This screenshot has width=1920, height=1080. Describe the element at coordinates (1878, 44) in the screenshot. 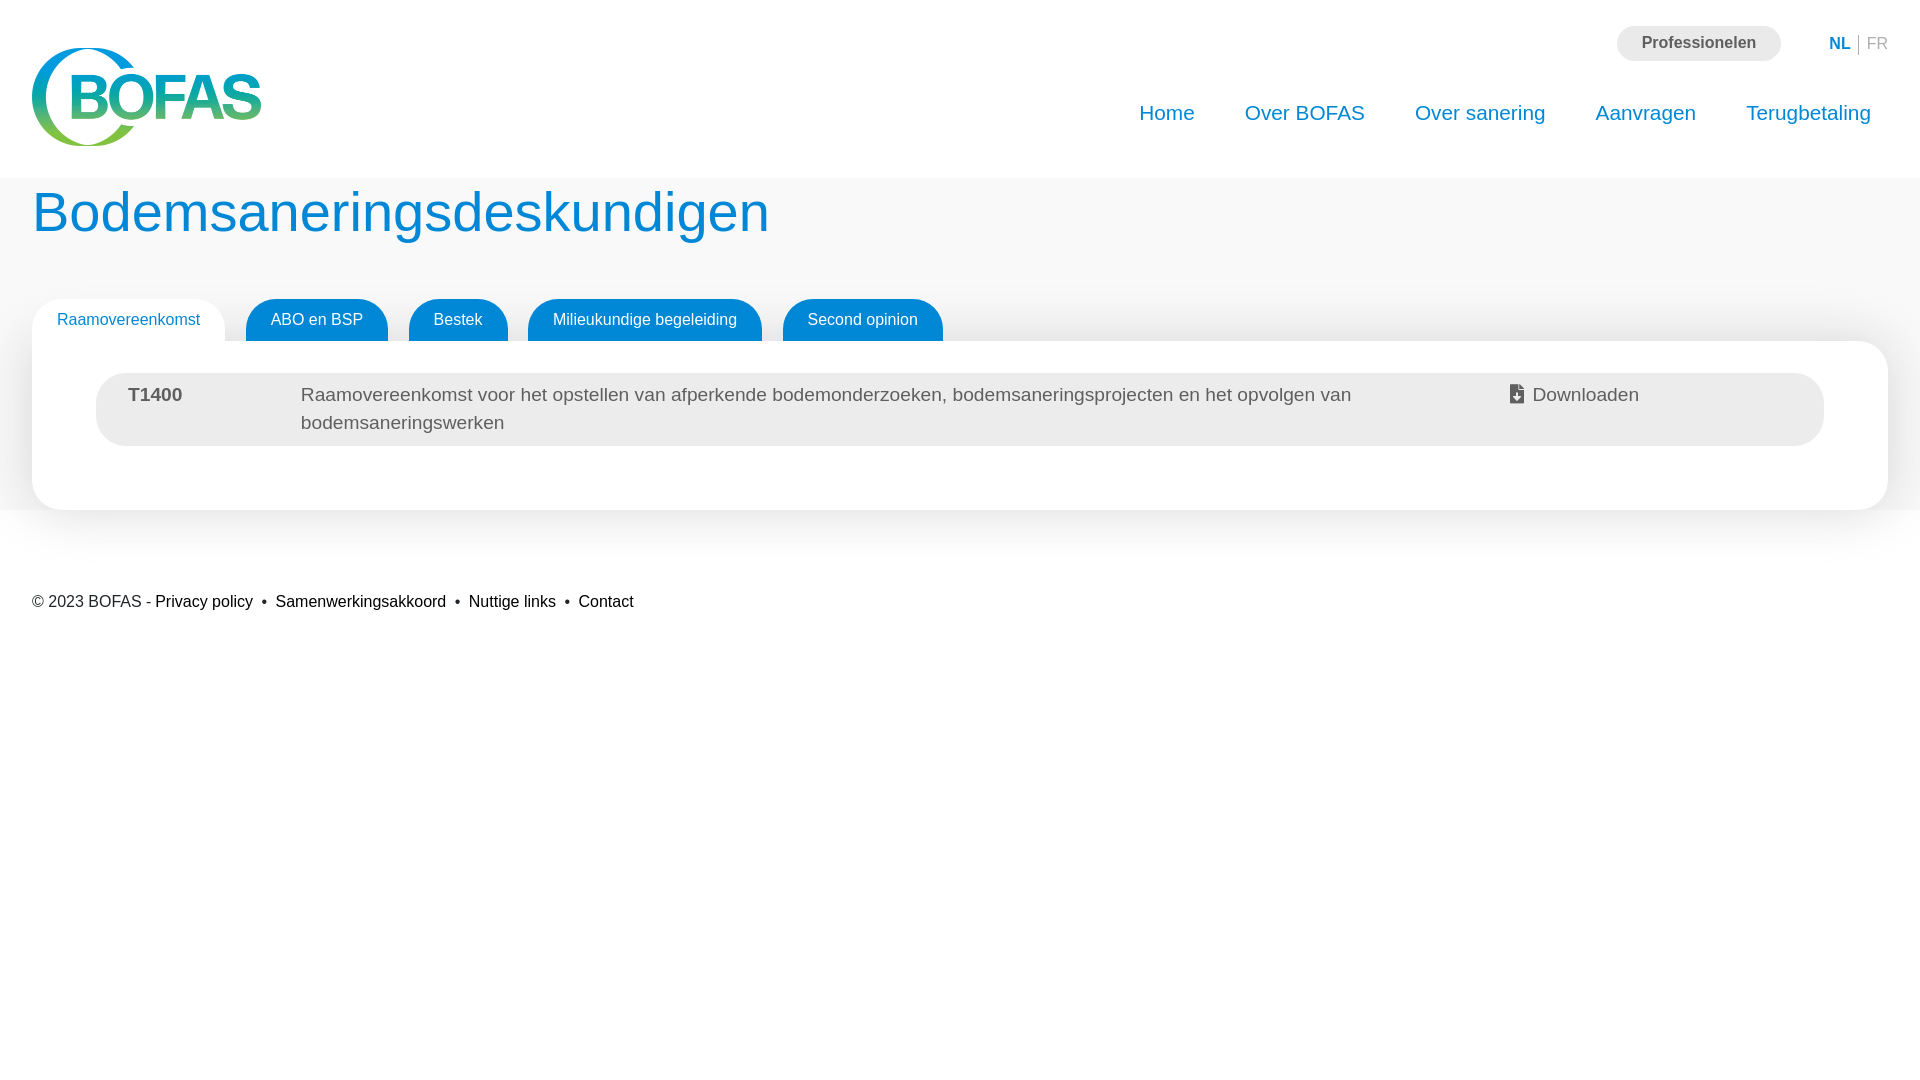

I see `FR` at that location.